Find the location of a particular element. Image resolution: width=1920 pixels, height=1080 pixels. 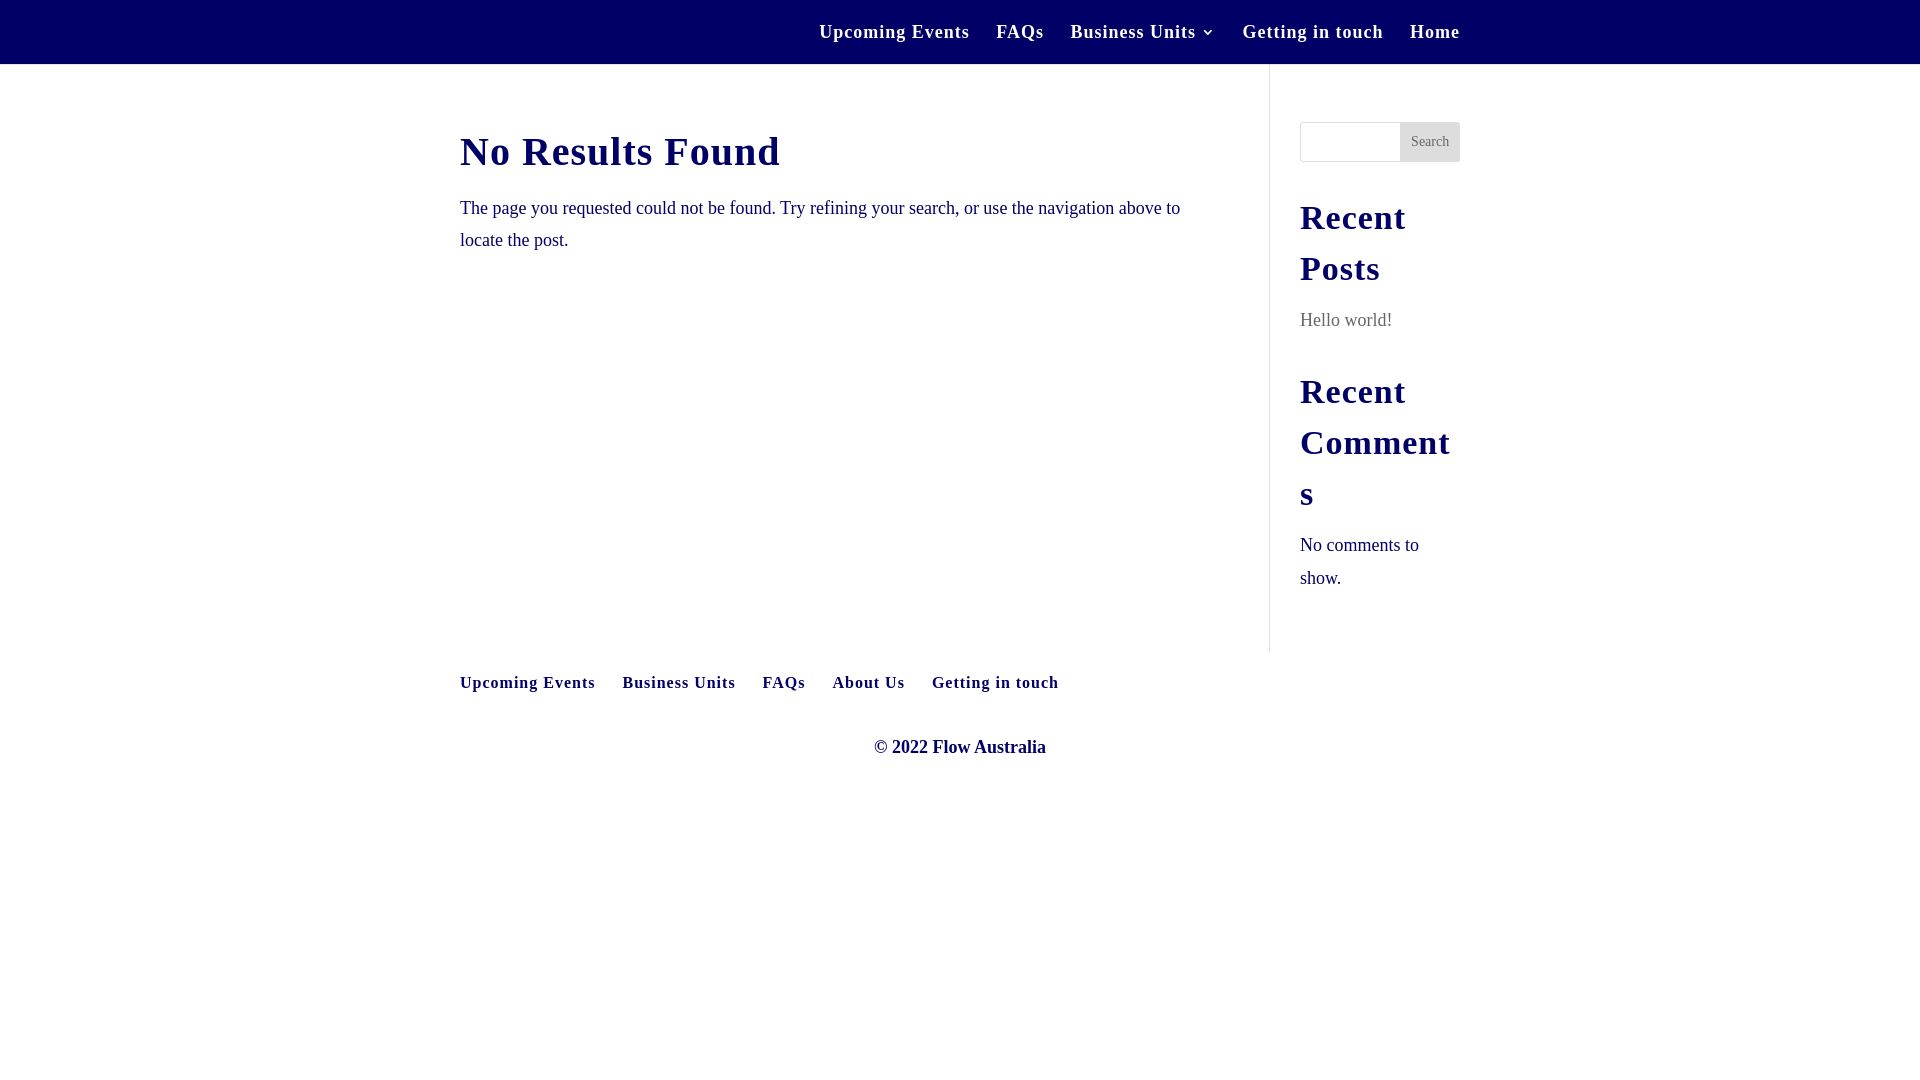

Getting in touch is located at coordinates (1312, 44).